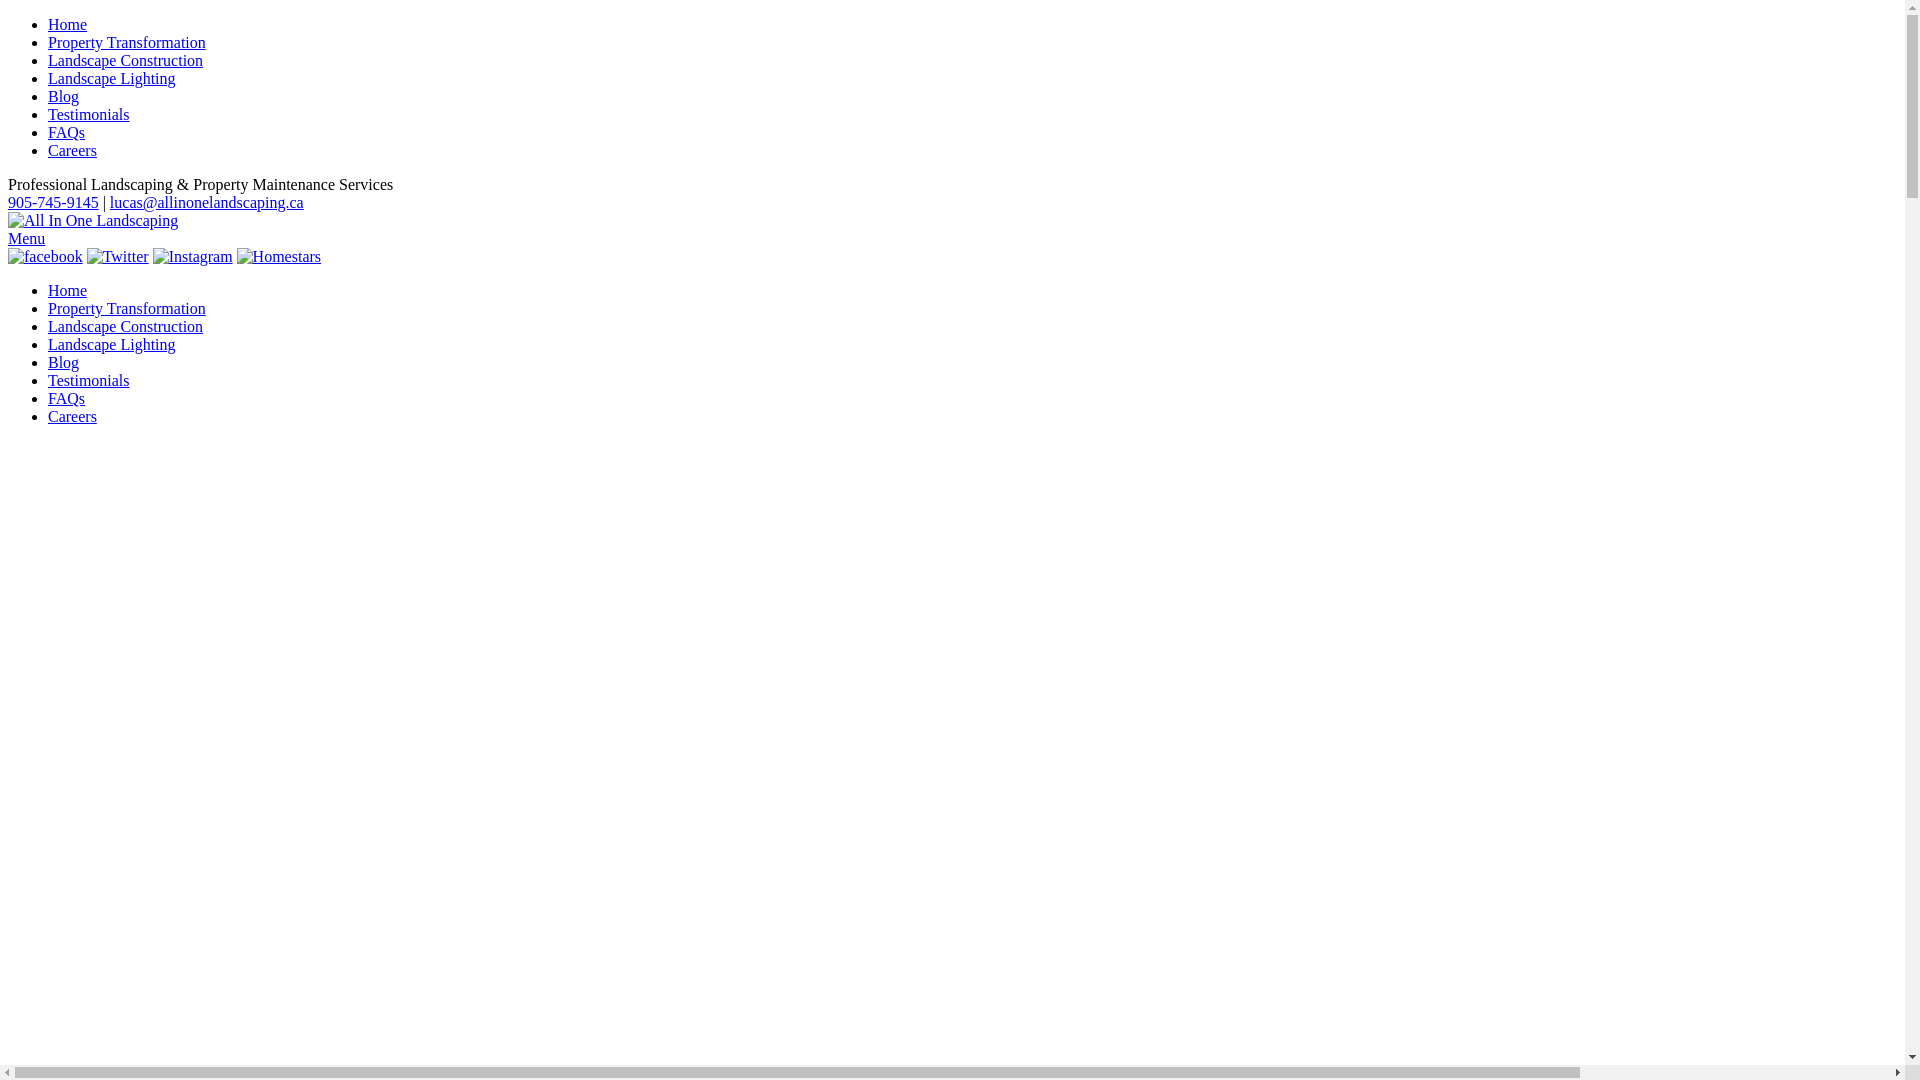  I want to click on Testimonials, so click(89, 380).